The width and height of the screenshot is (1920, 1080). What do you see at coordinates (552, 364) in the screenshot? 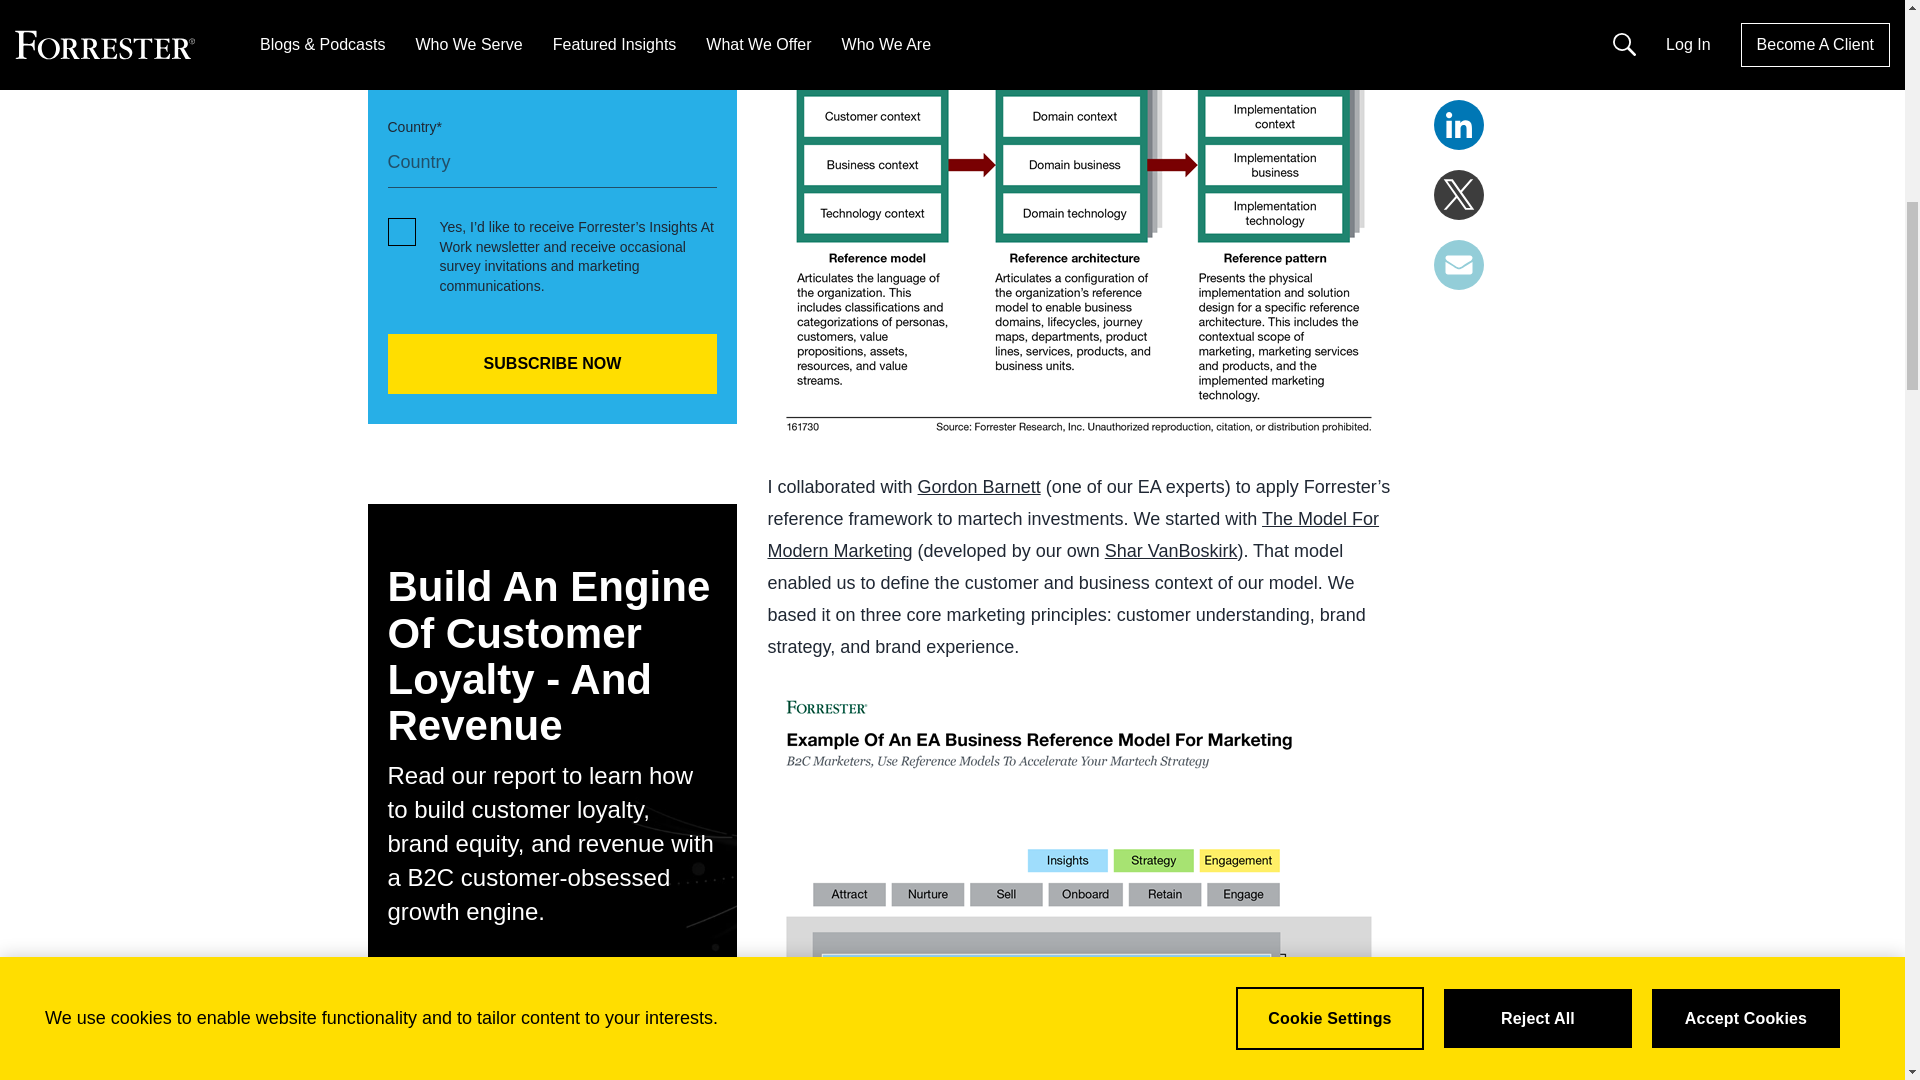
I see `Subscribe Now` at bounding box center [552, 364].